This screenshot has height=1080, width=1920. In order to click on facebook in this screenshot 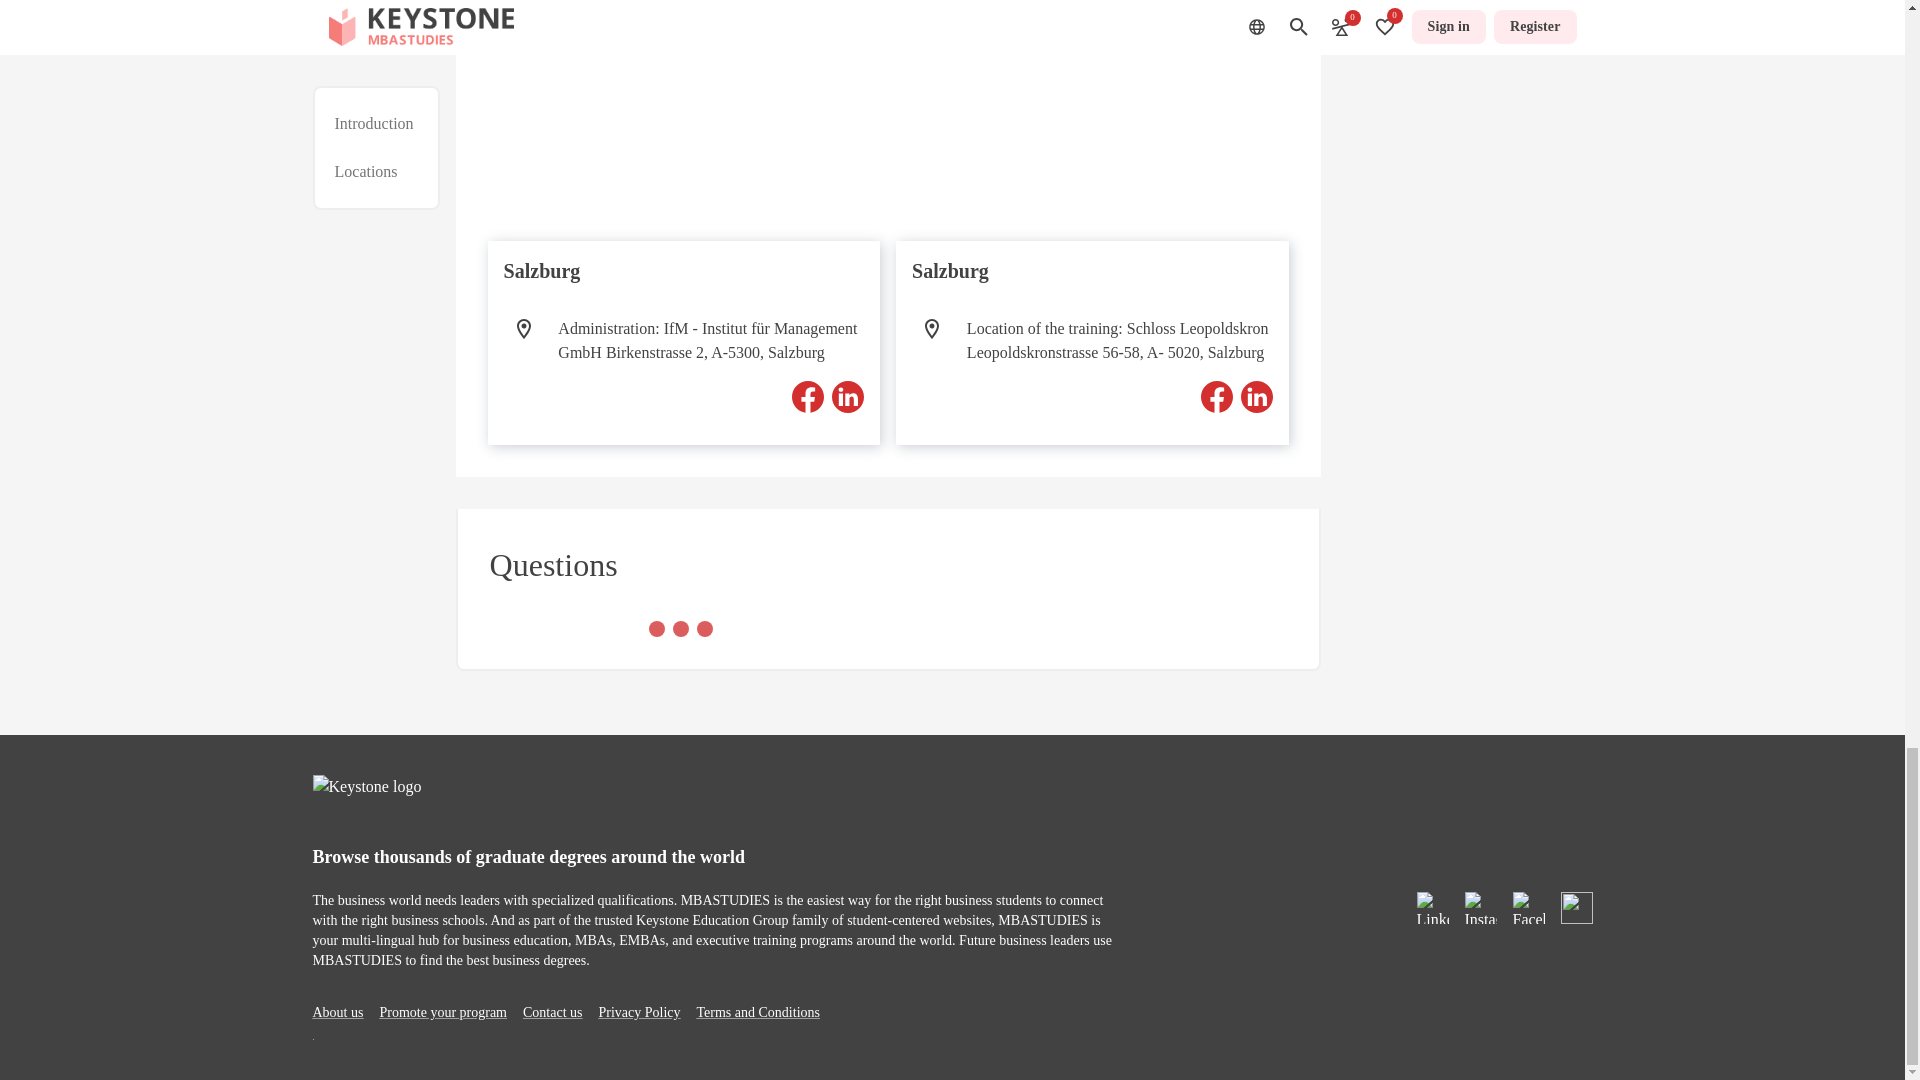, I will do `click(1216, 396)`.